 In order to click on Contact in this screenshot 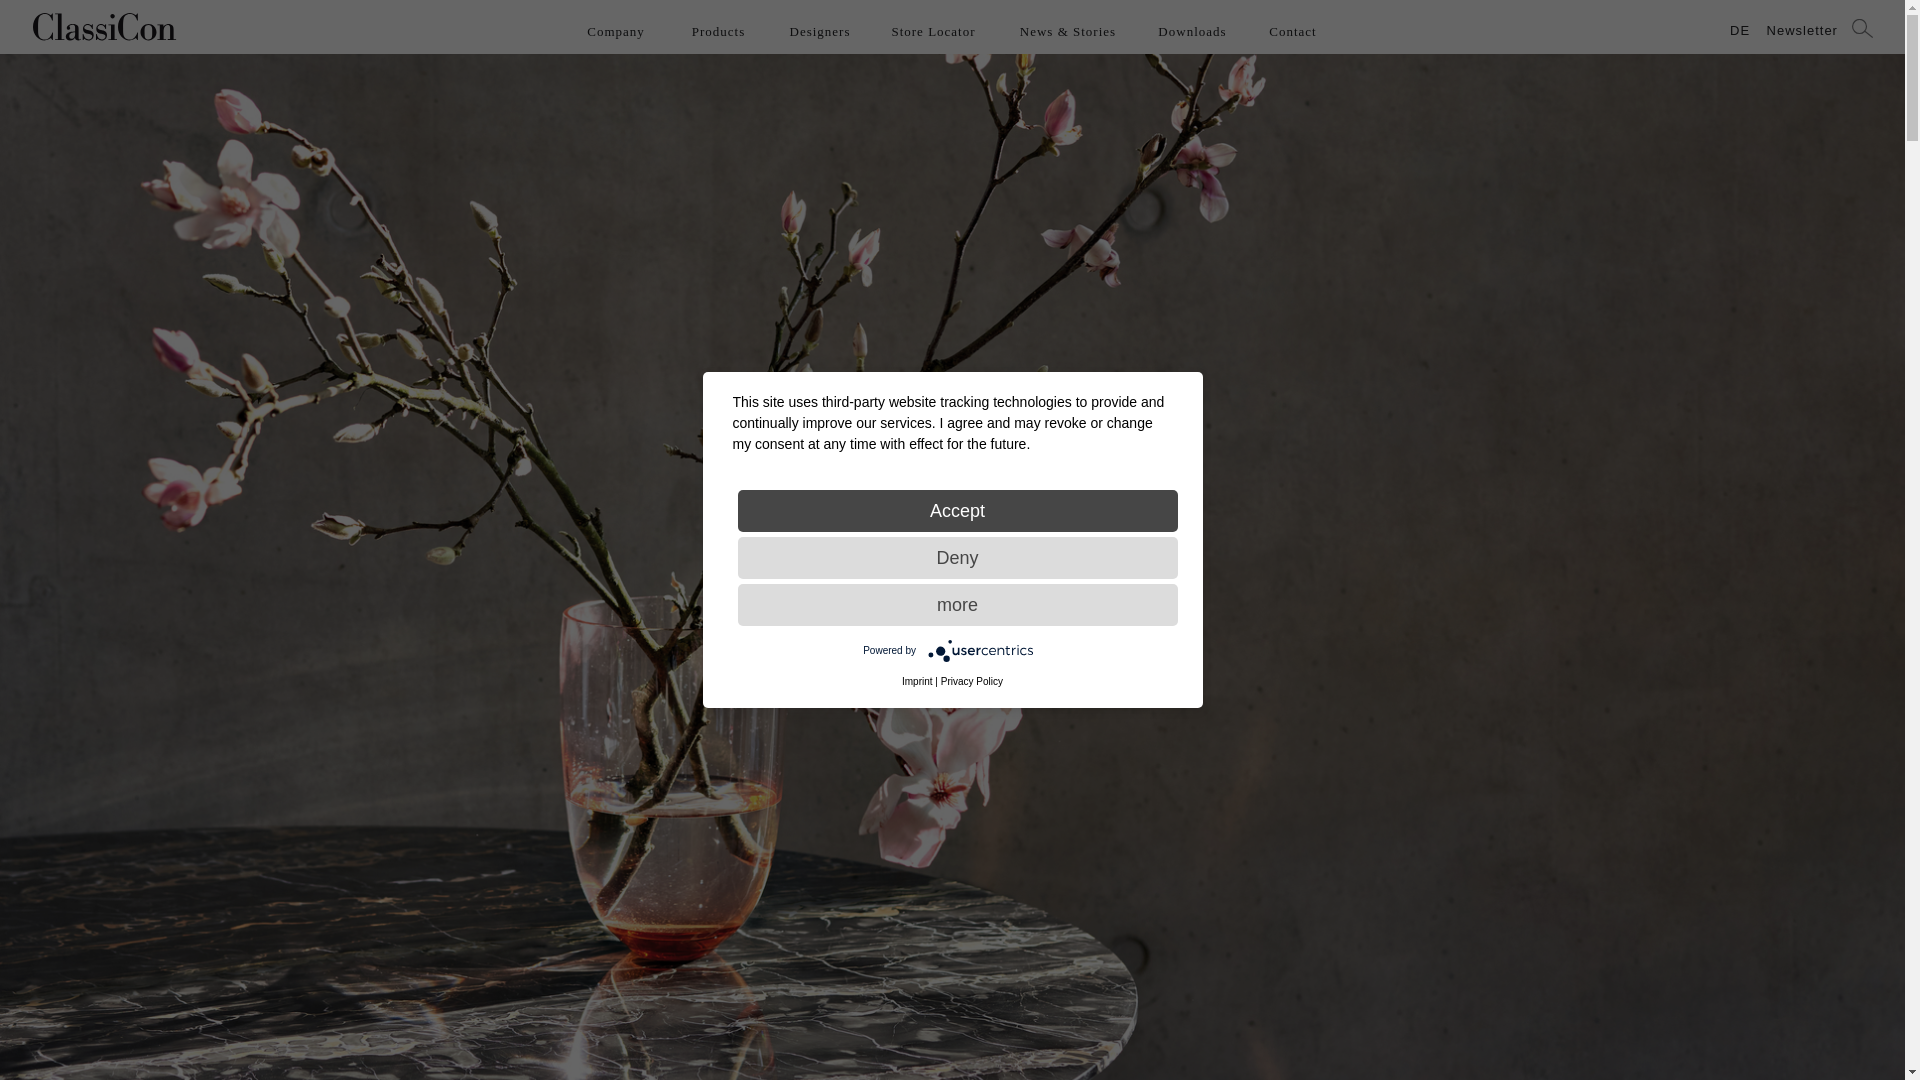, I will do `click(1292, 30)`.